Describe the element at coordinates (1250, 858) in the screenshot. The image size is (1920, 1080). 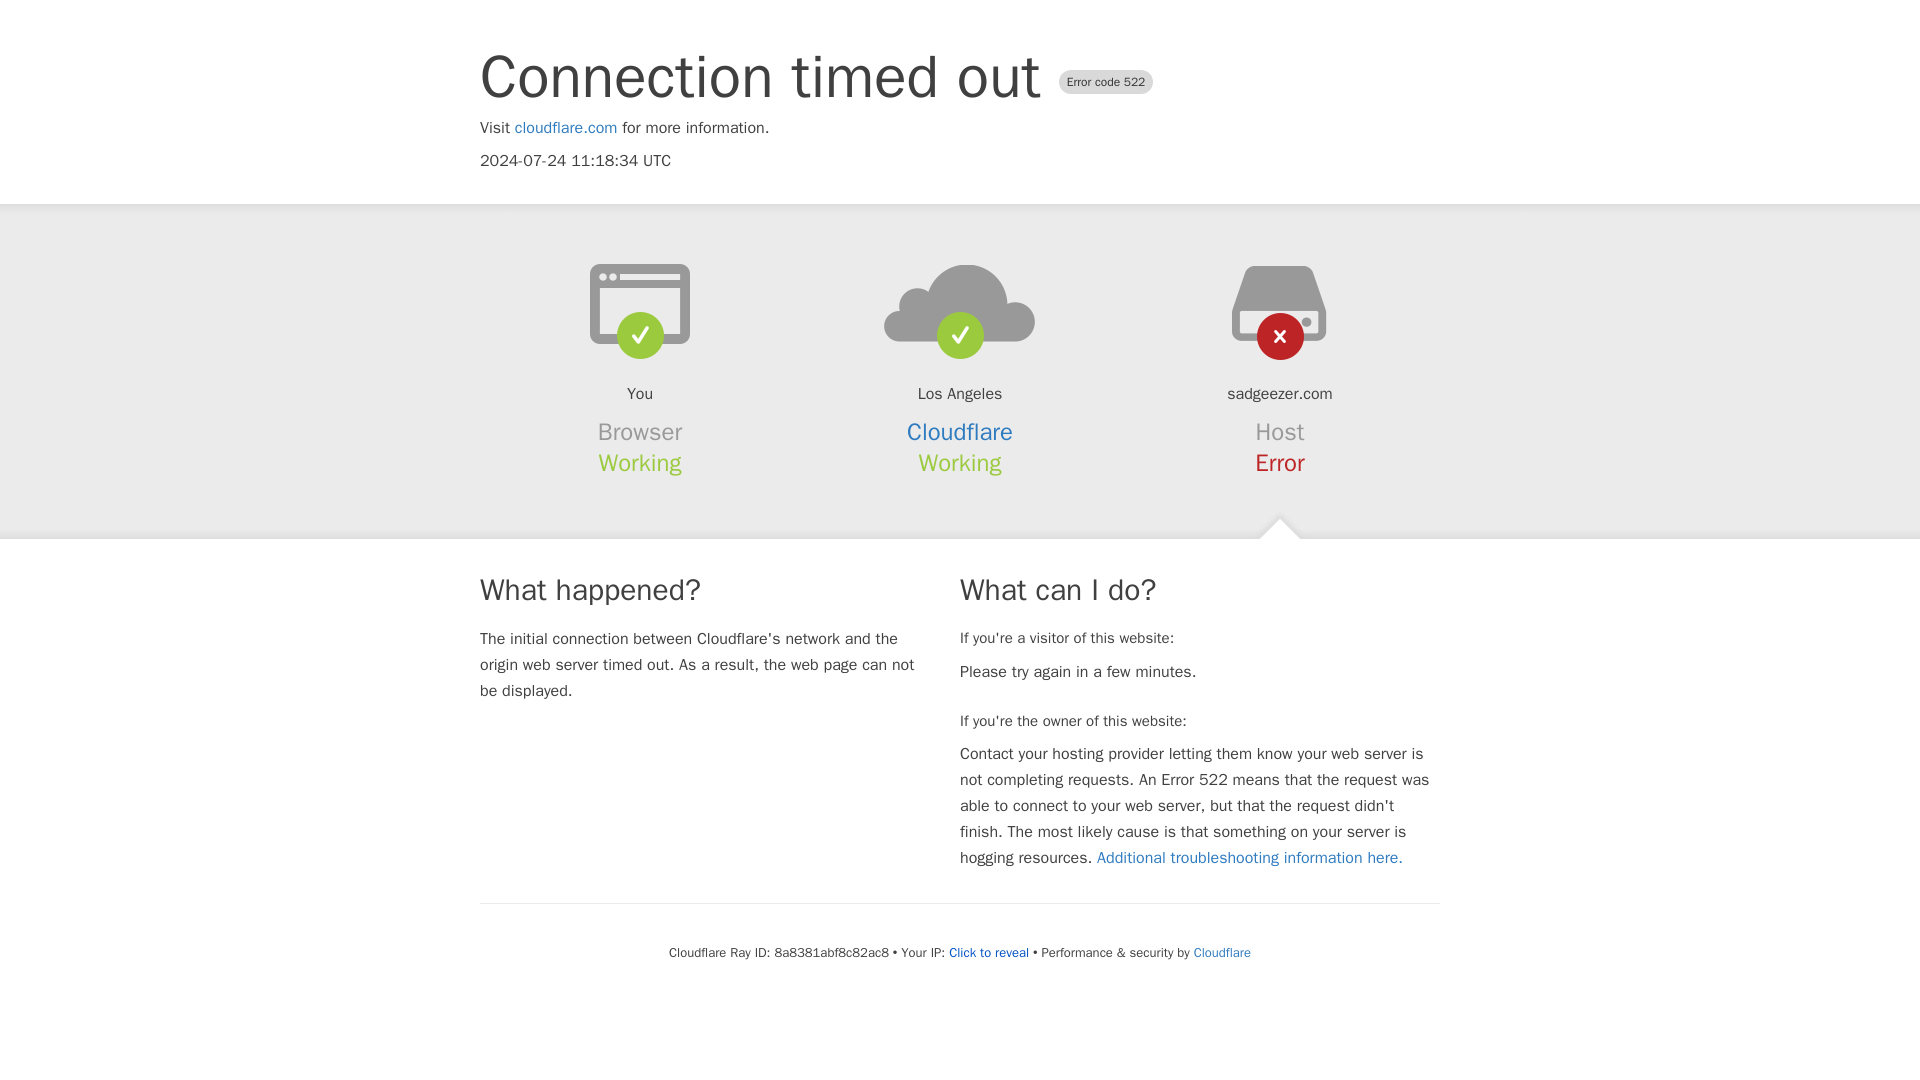
I see `Additional troubleshooting information here.` at that location.